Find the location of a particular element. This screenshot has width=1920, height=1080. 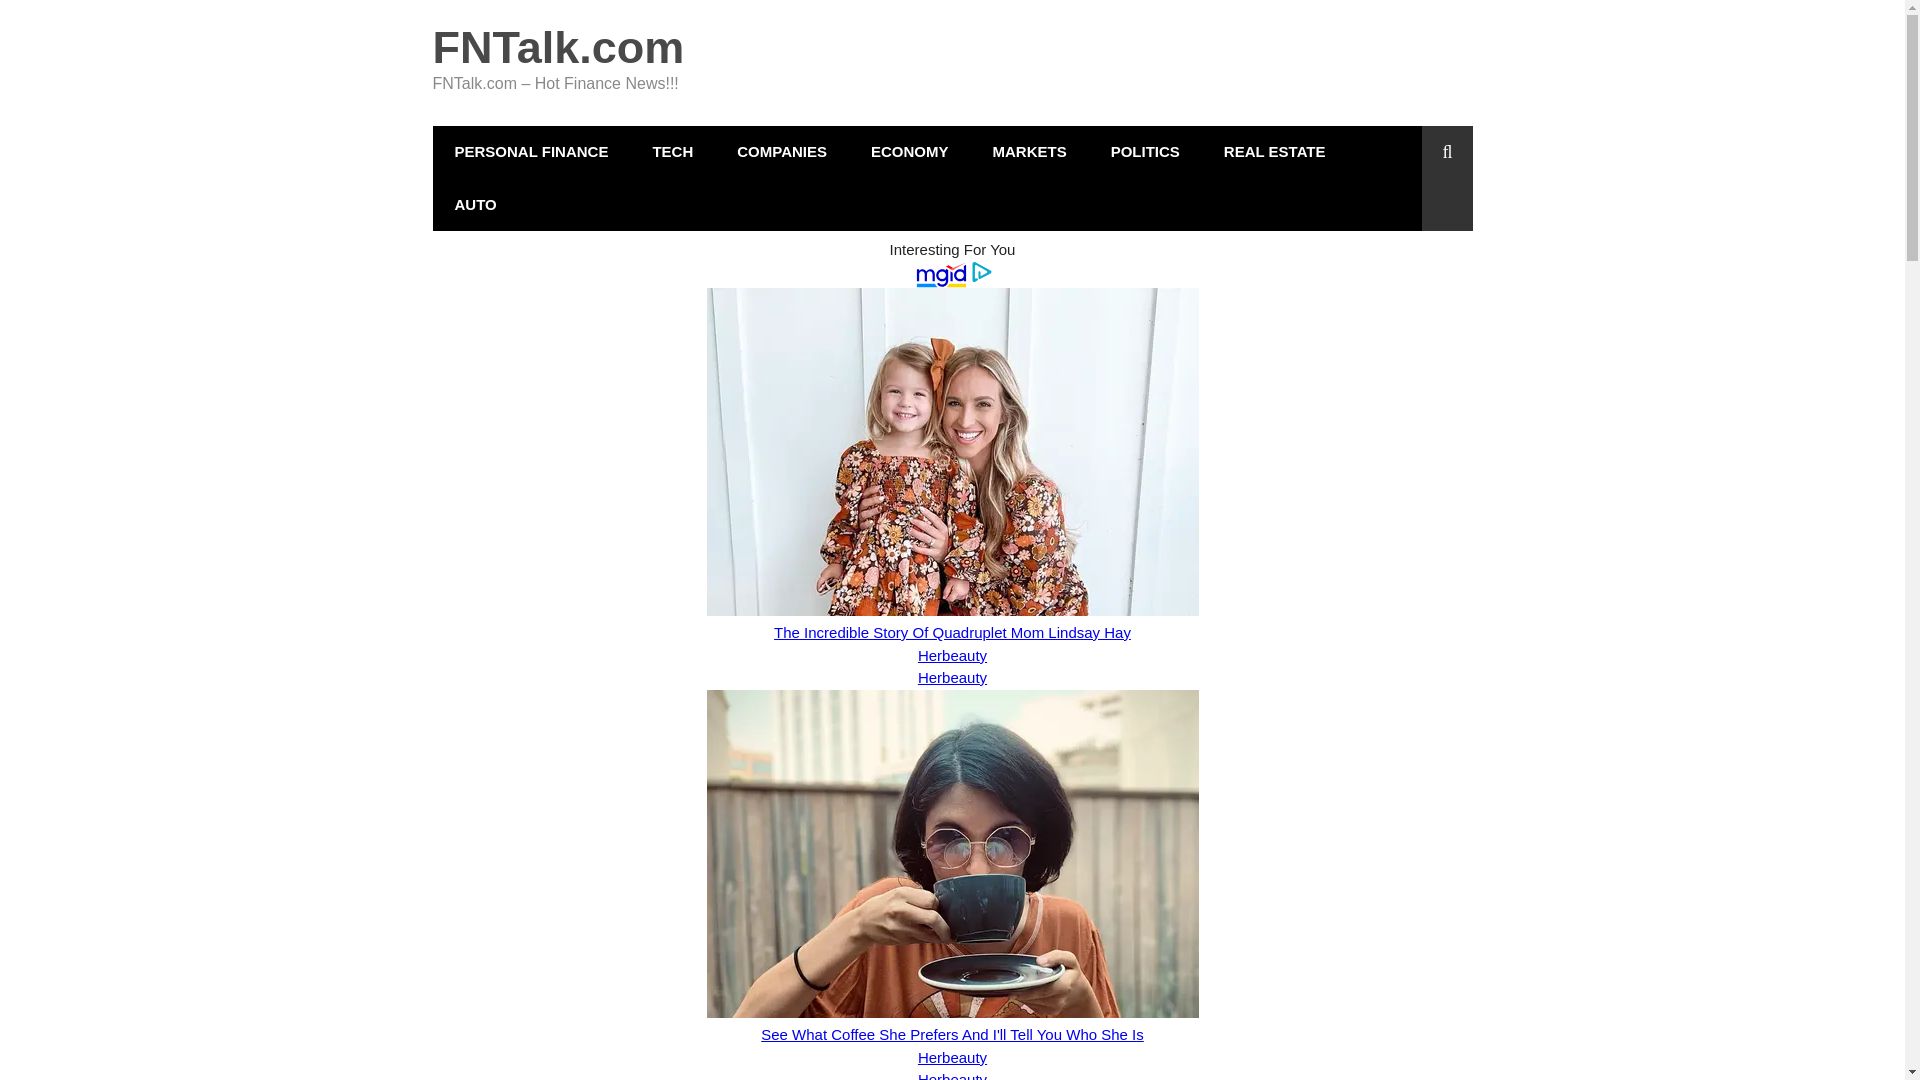

COMPANIES is located at coordinates (781, 152).